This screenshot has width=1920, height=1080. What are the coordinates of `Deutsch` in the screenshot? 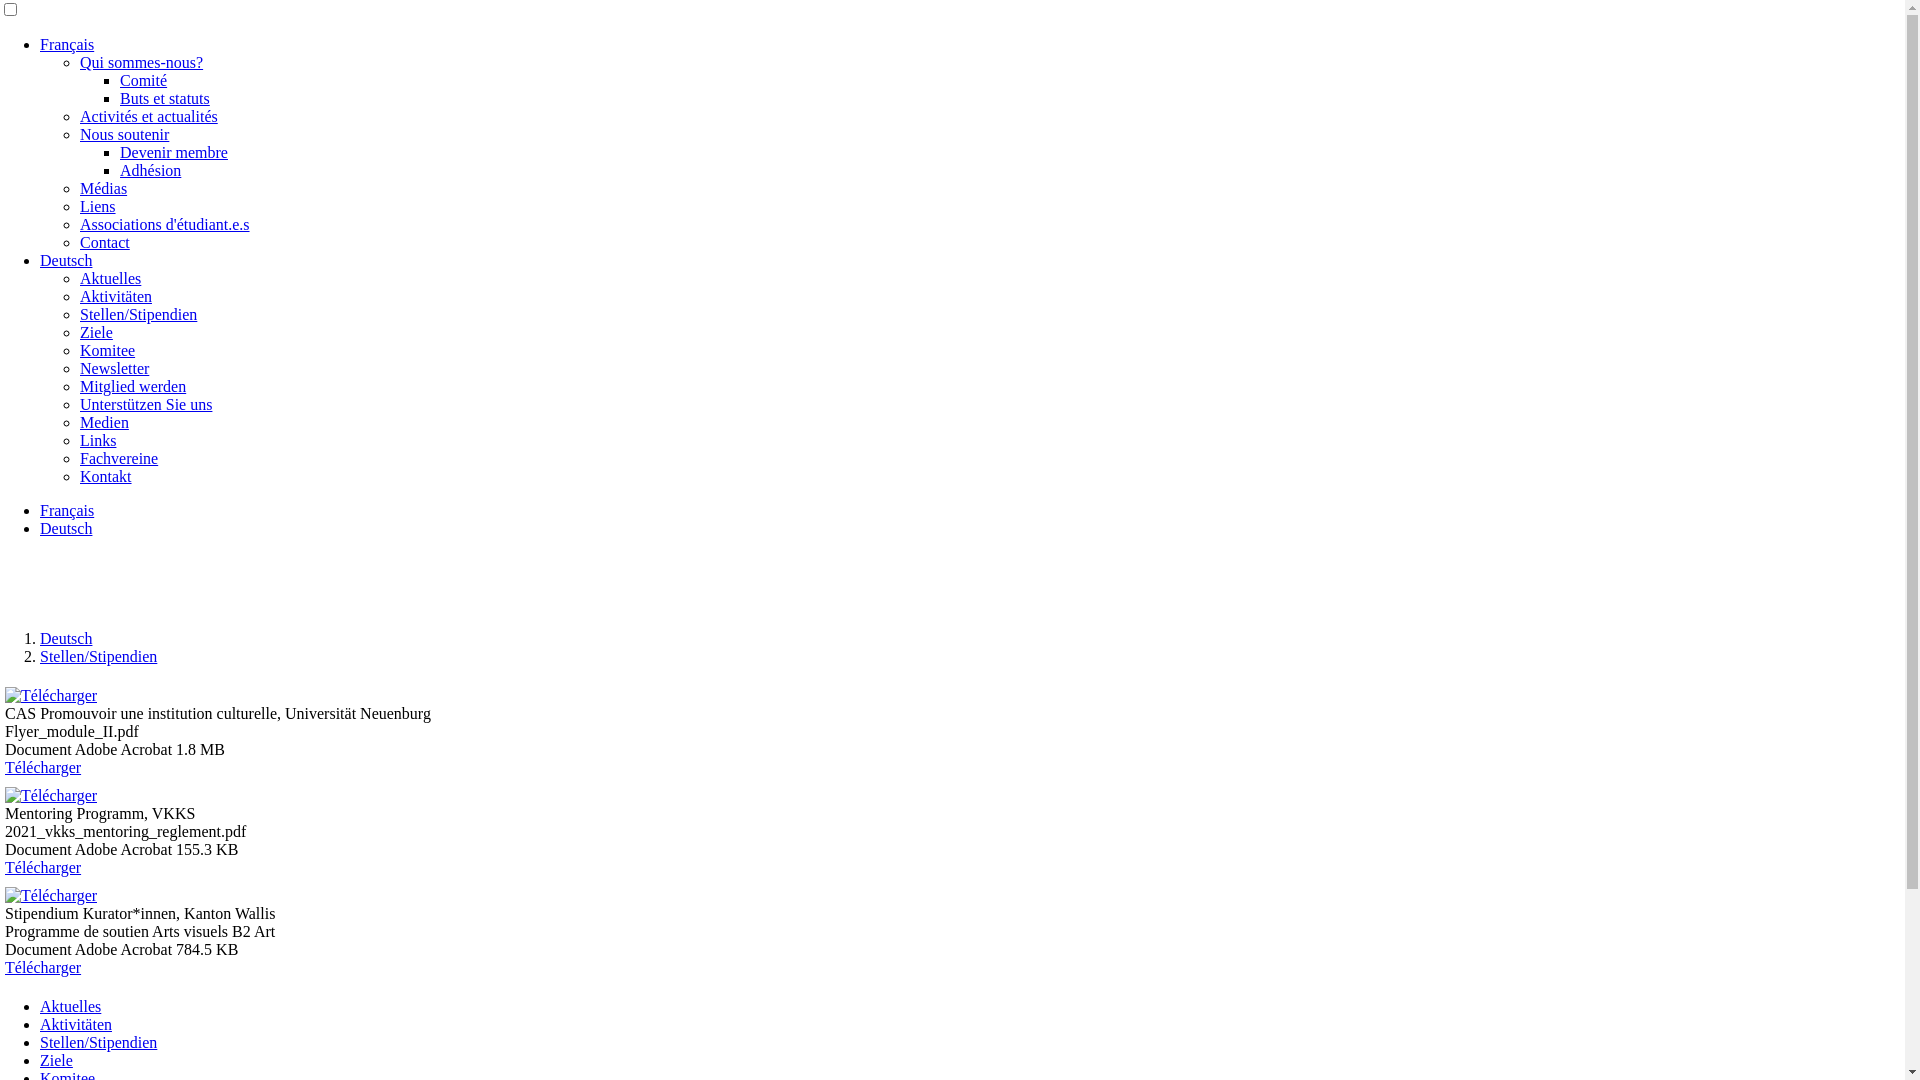 It's located at (66, 260).